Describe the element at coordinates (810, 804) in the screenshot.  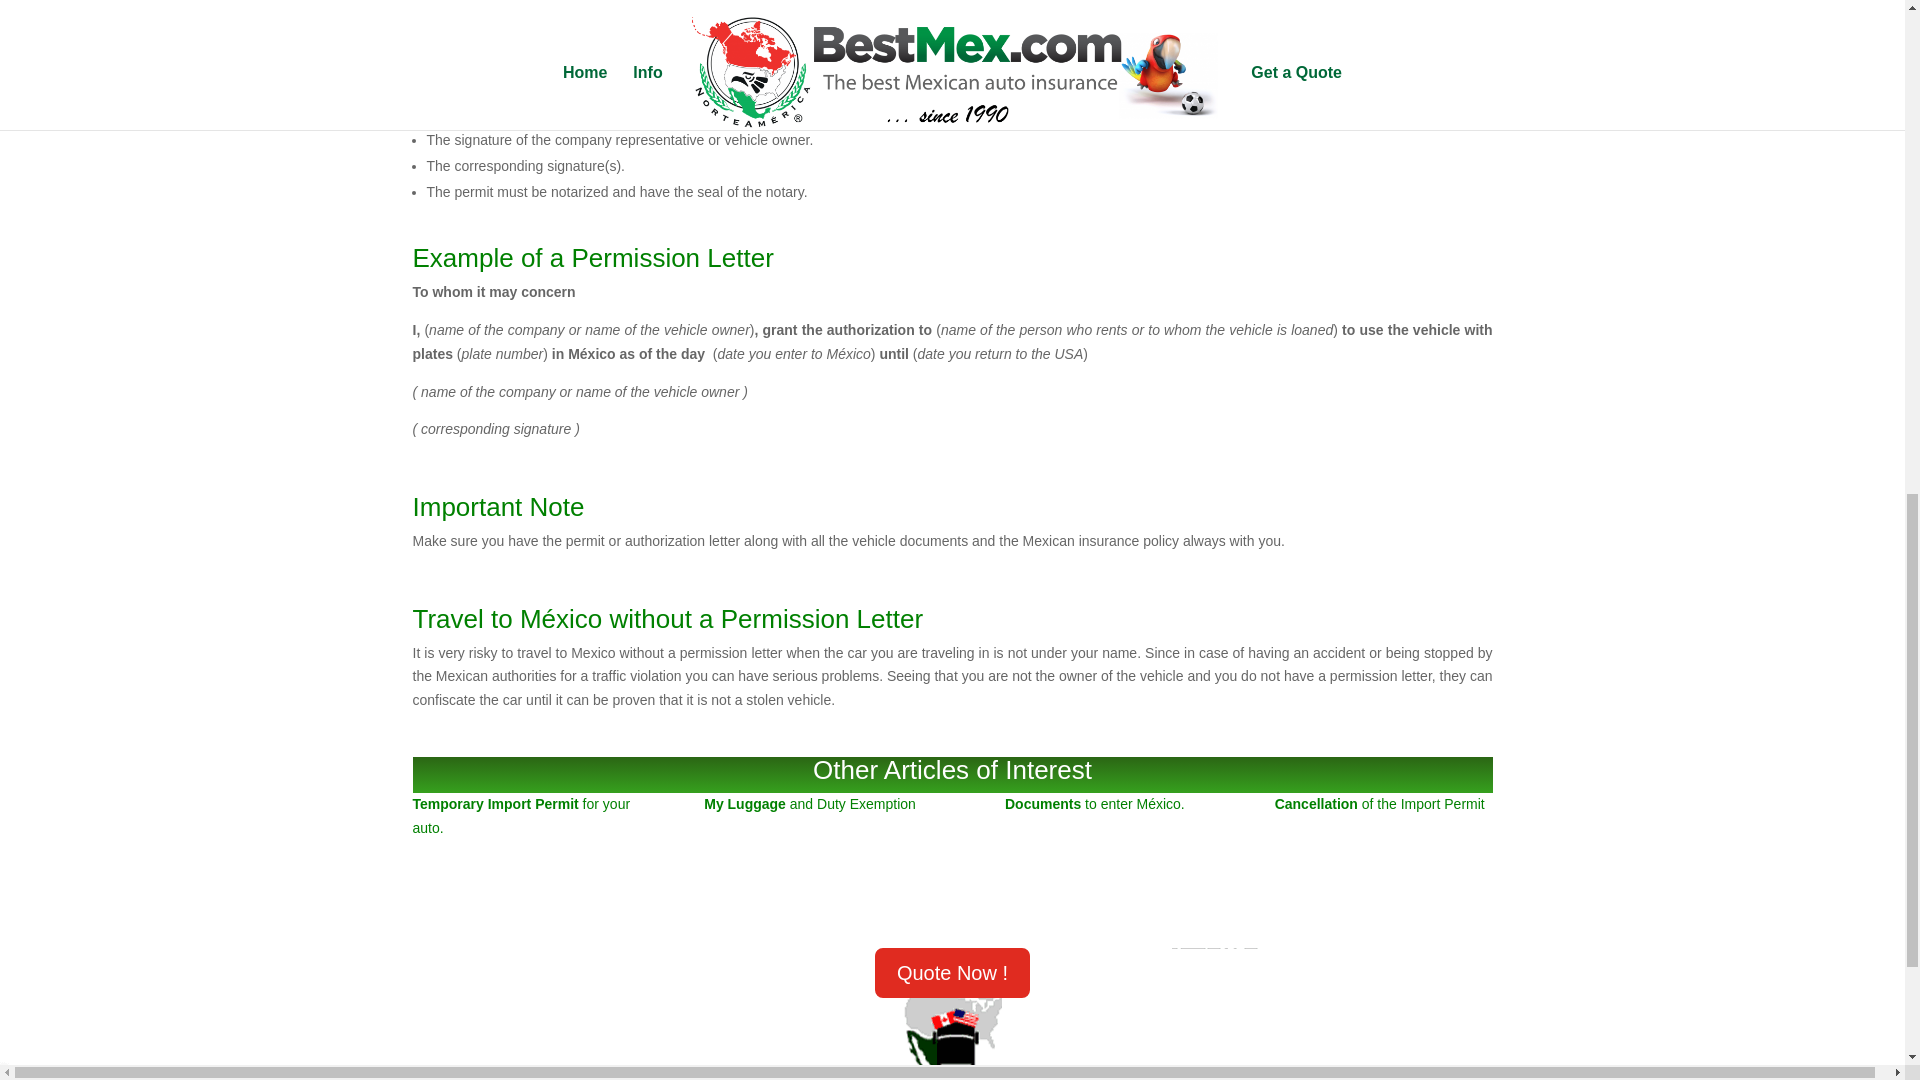
I see `My Luggage and Duty Exemption` at that location.